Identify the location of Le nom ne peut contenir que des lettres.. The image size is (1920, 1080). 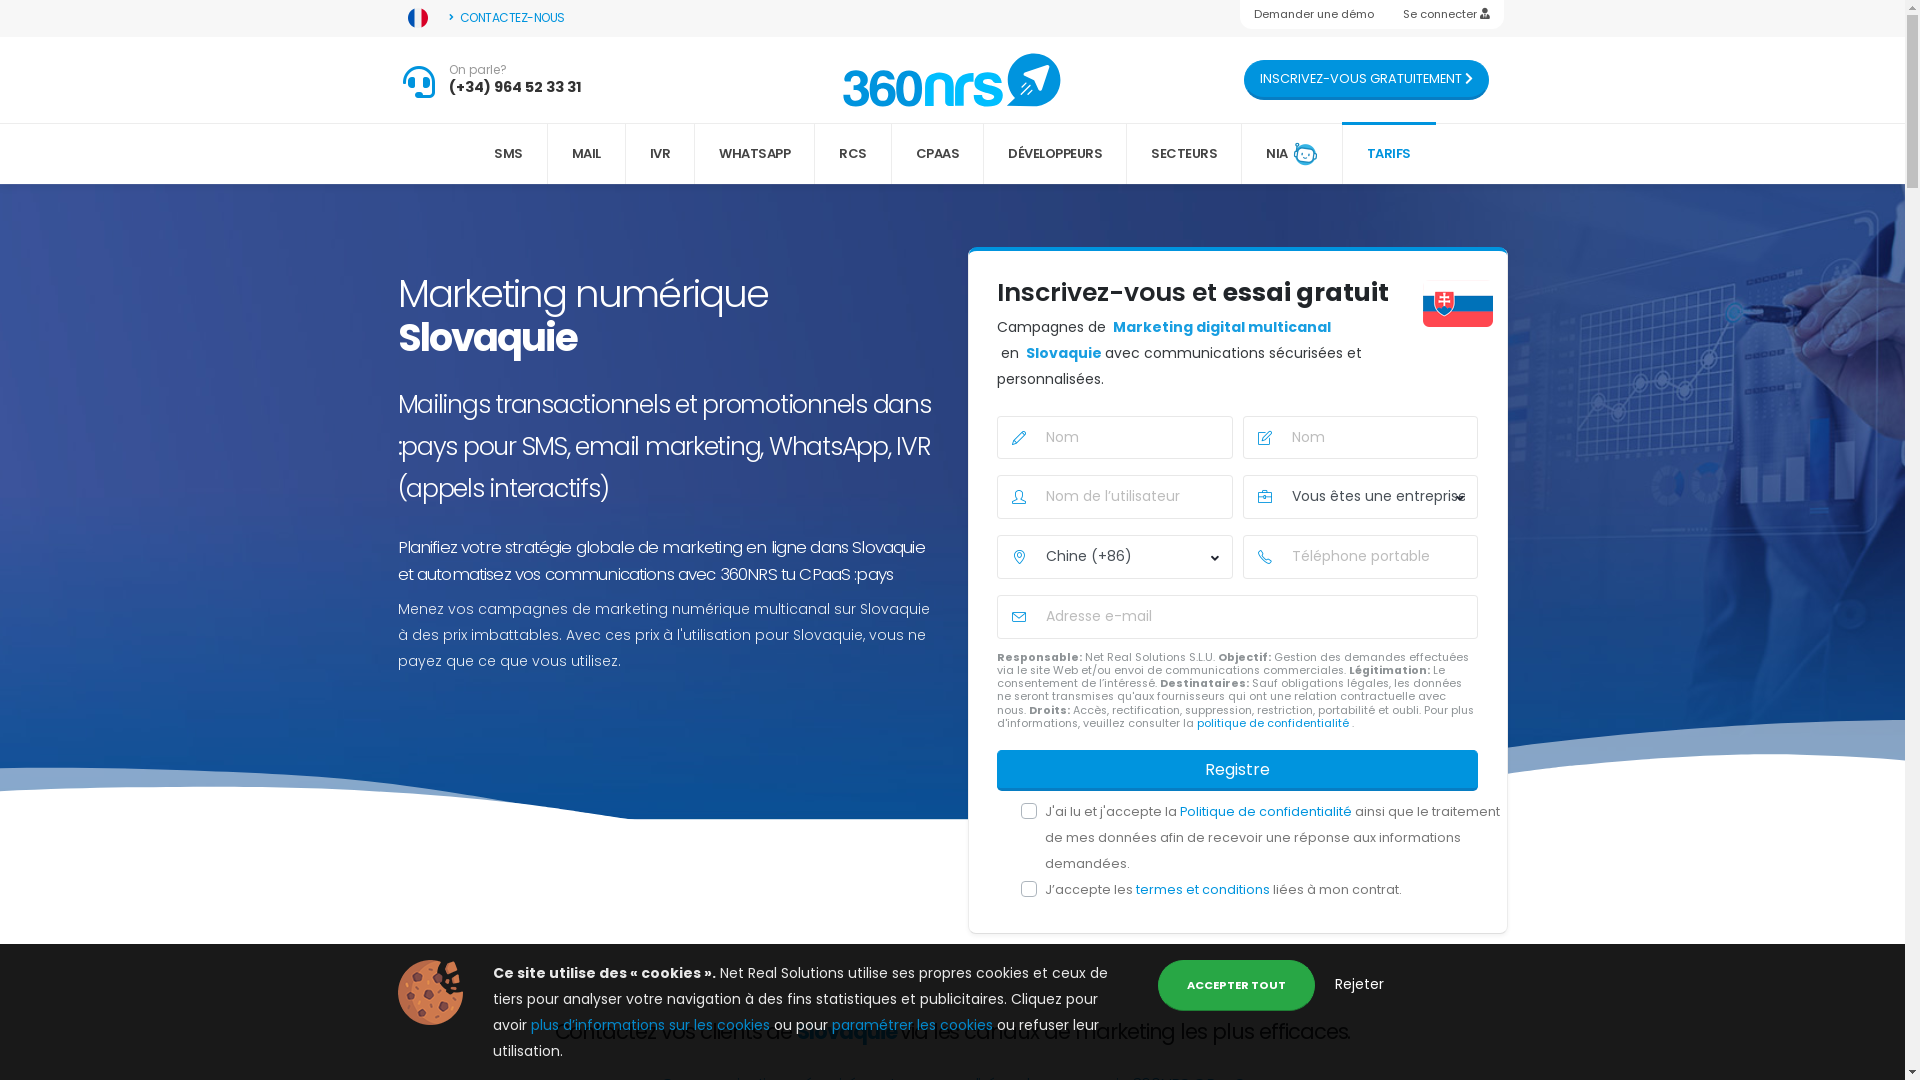
(1114, 438).